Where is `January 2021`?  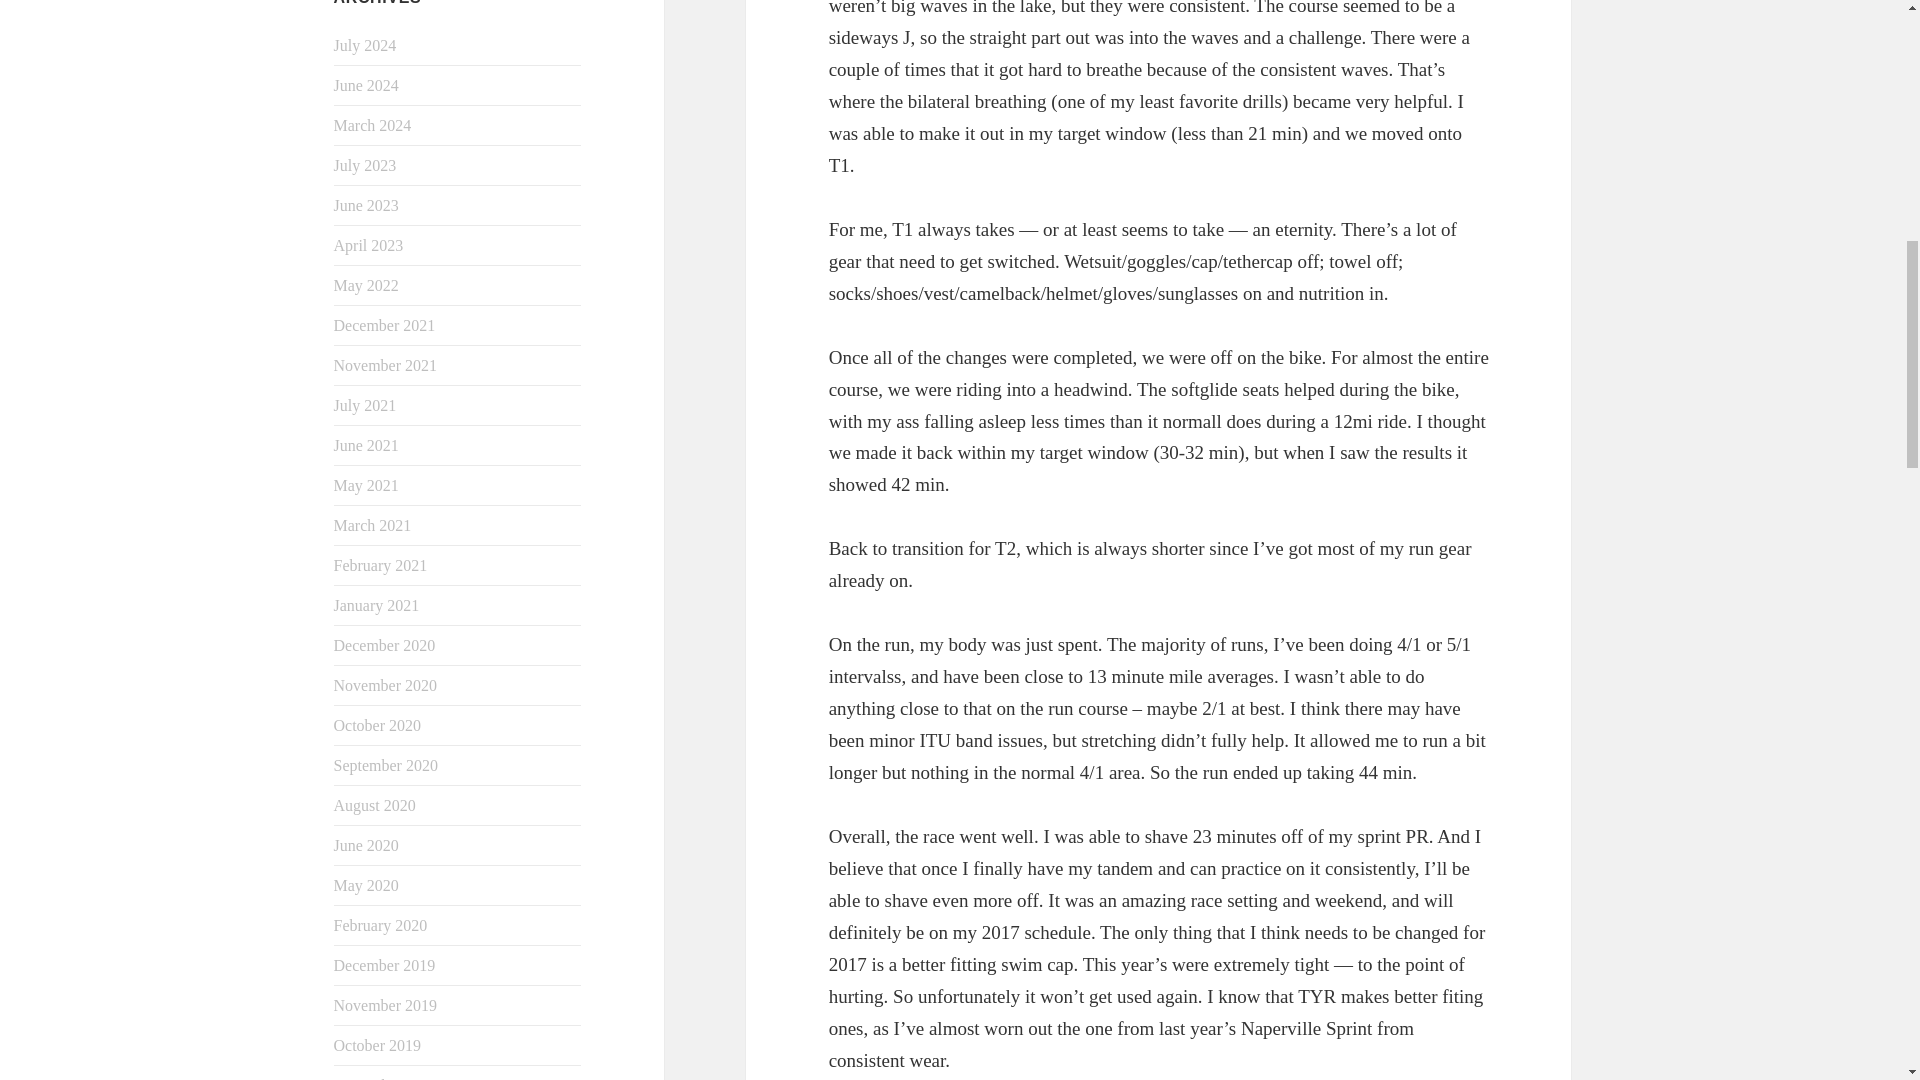
January 2021 is located at coordinates (377, 606).